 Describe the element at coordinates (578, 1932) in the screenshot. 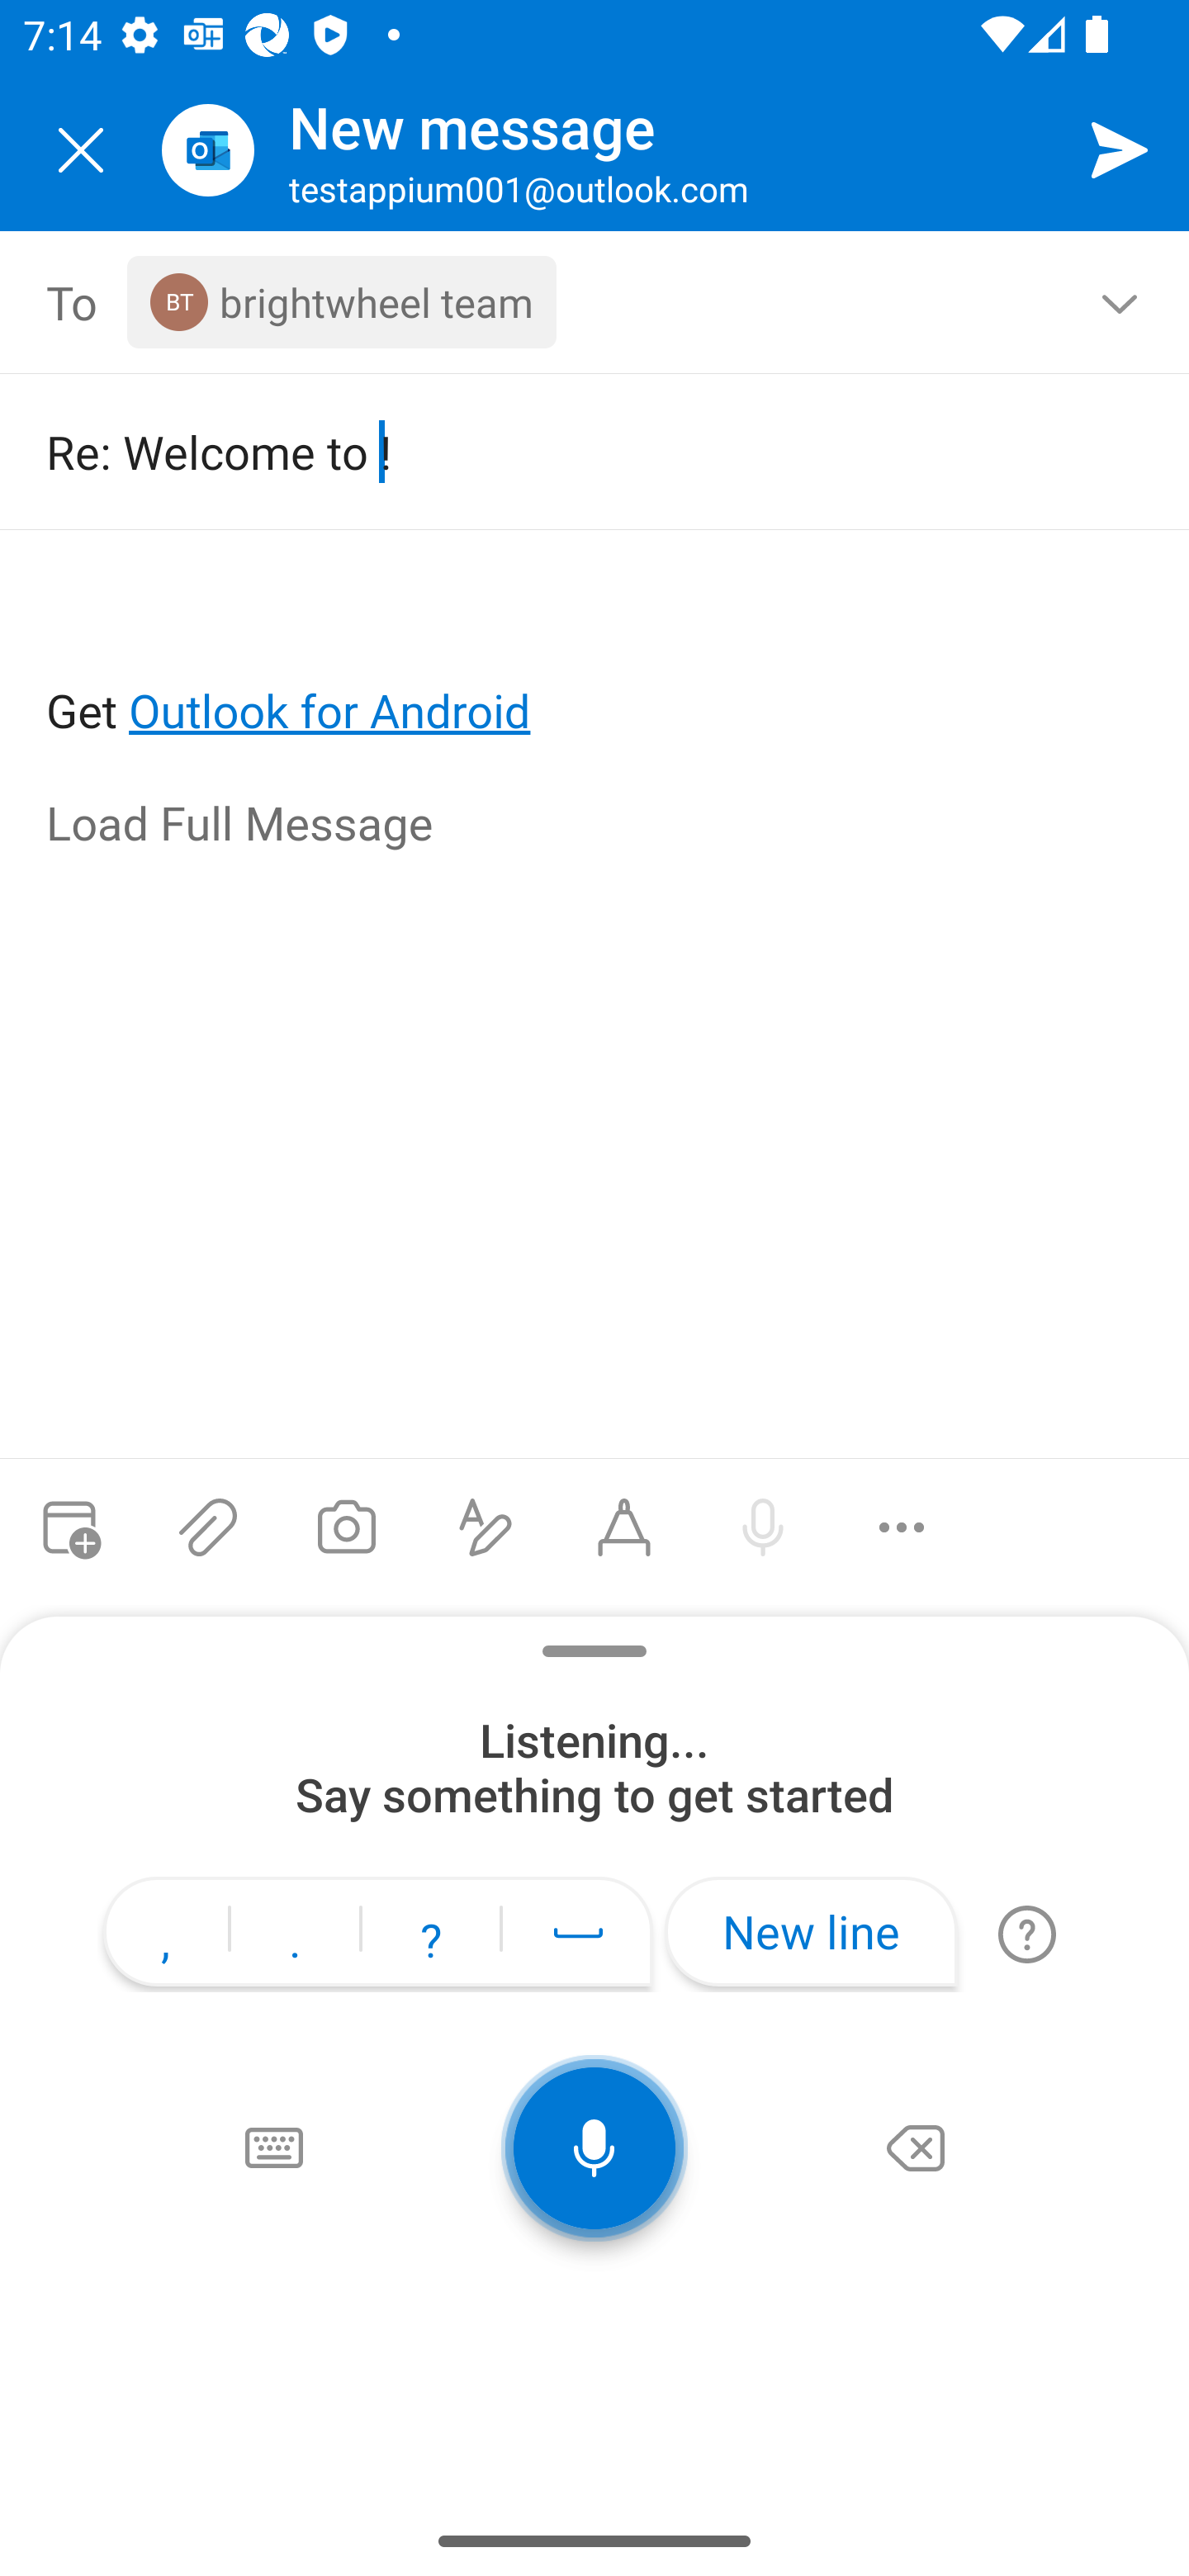

I see `  Insert Space button` at that location.